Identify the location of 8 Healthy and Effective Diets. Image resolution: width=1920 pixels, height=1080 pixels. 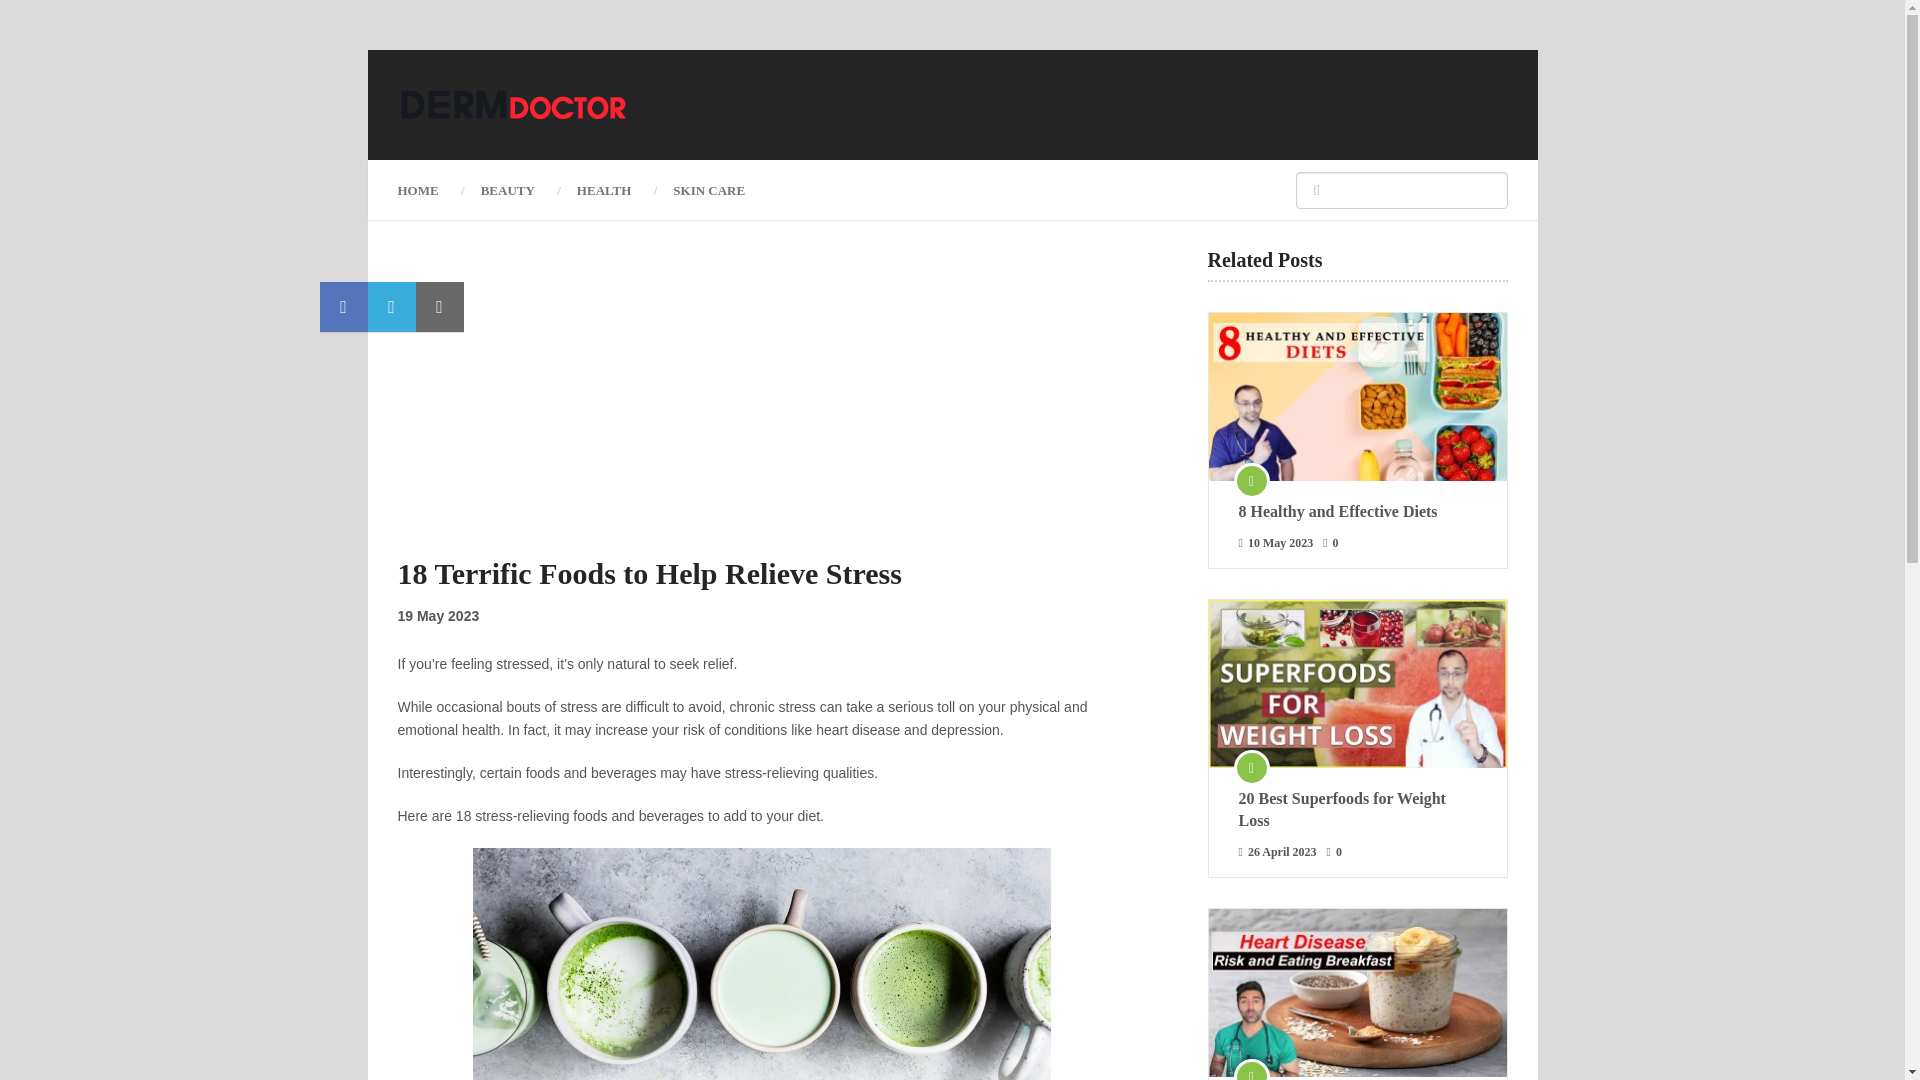
(1357, 512).